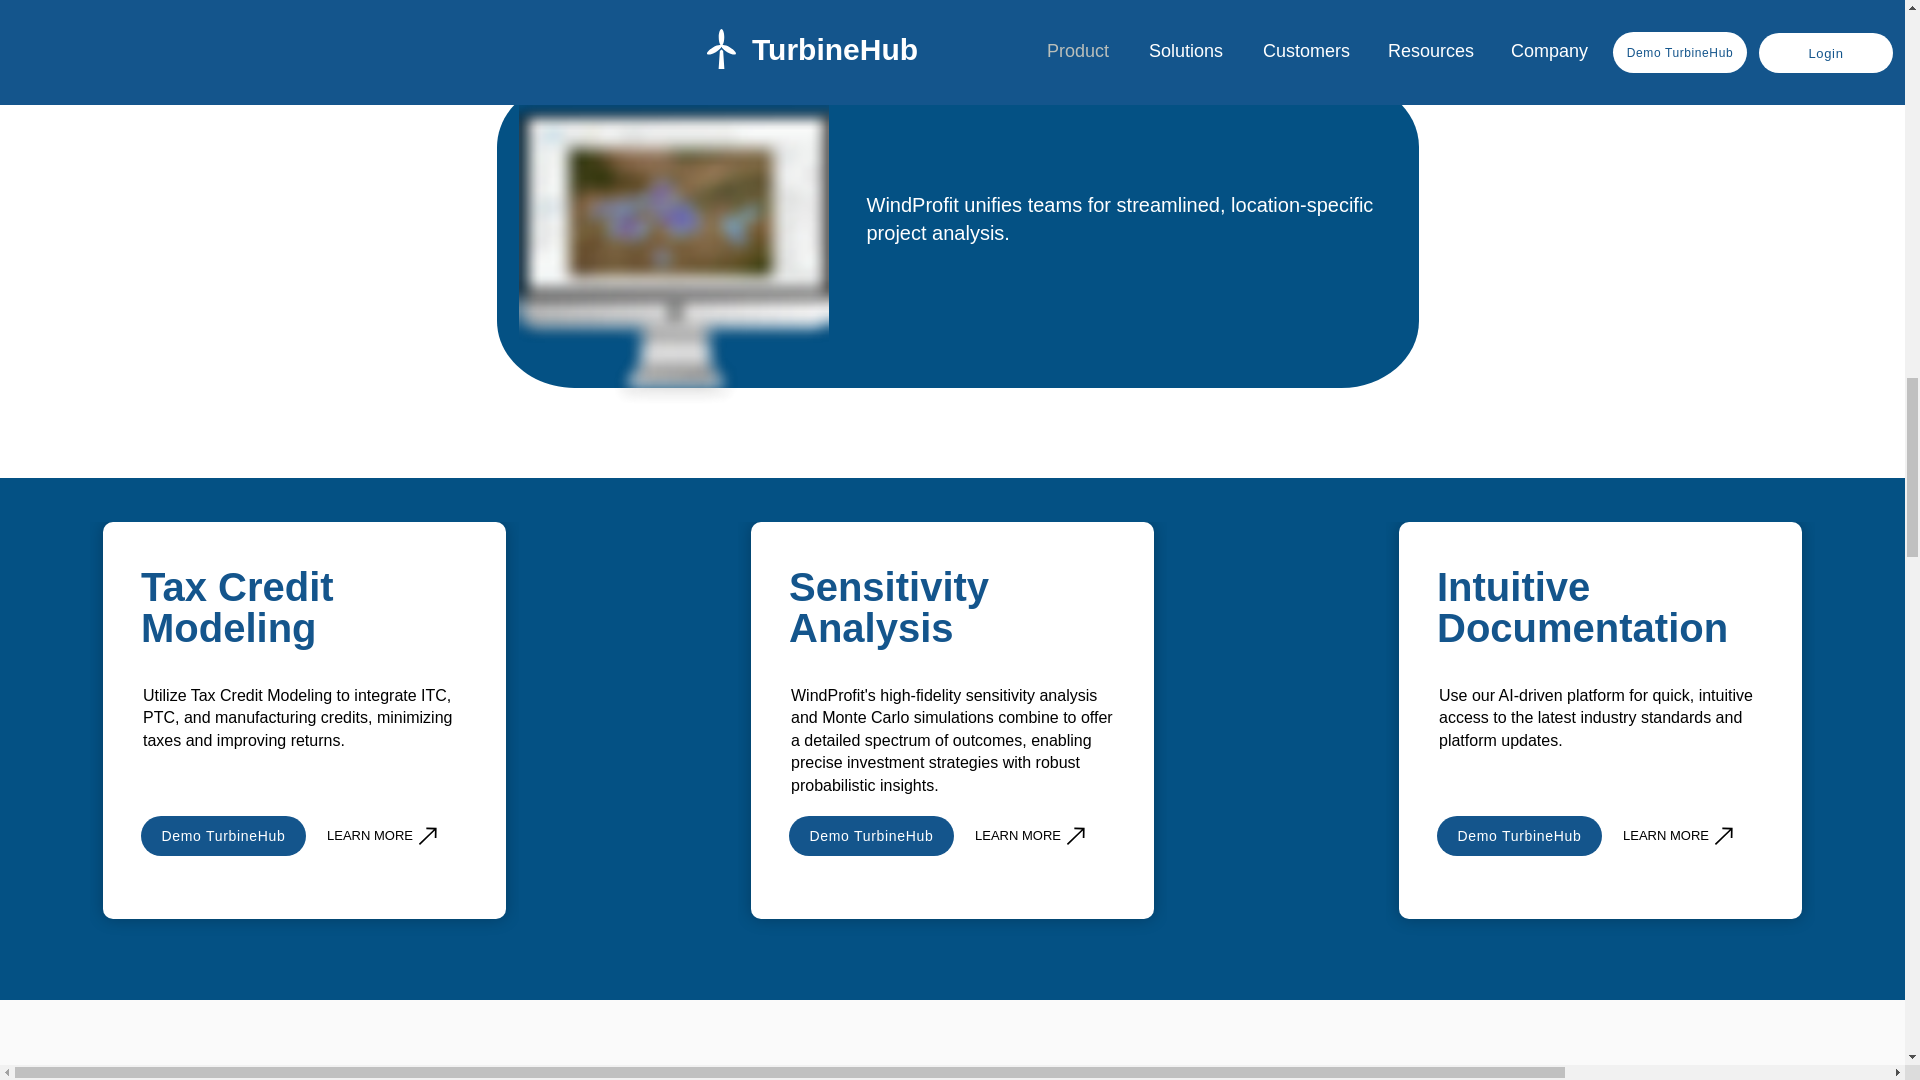 This screenshot has width=1920, height=1080. I want to click on LEARN MORE, so click(1032, 835).